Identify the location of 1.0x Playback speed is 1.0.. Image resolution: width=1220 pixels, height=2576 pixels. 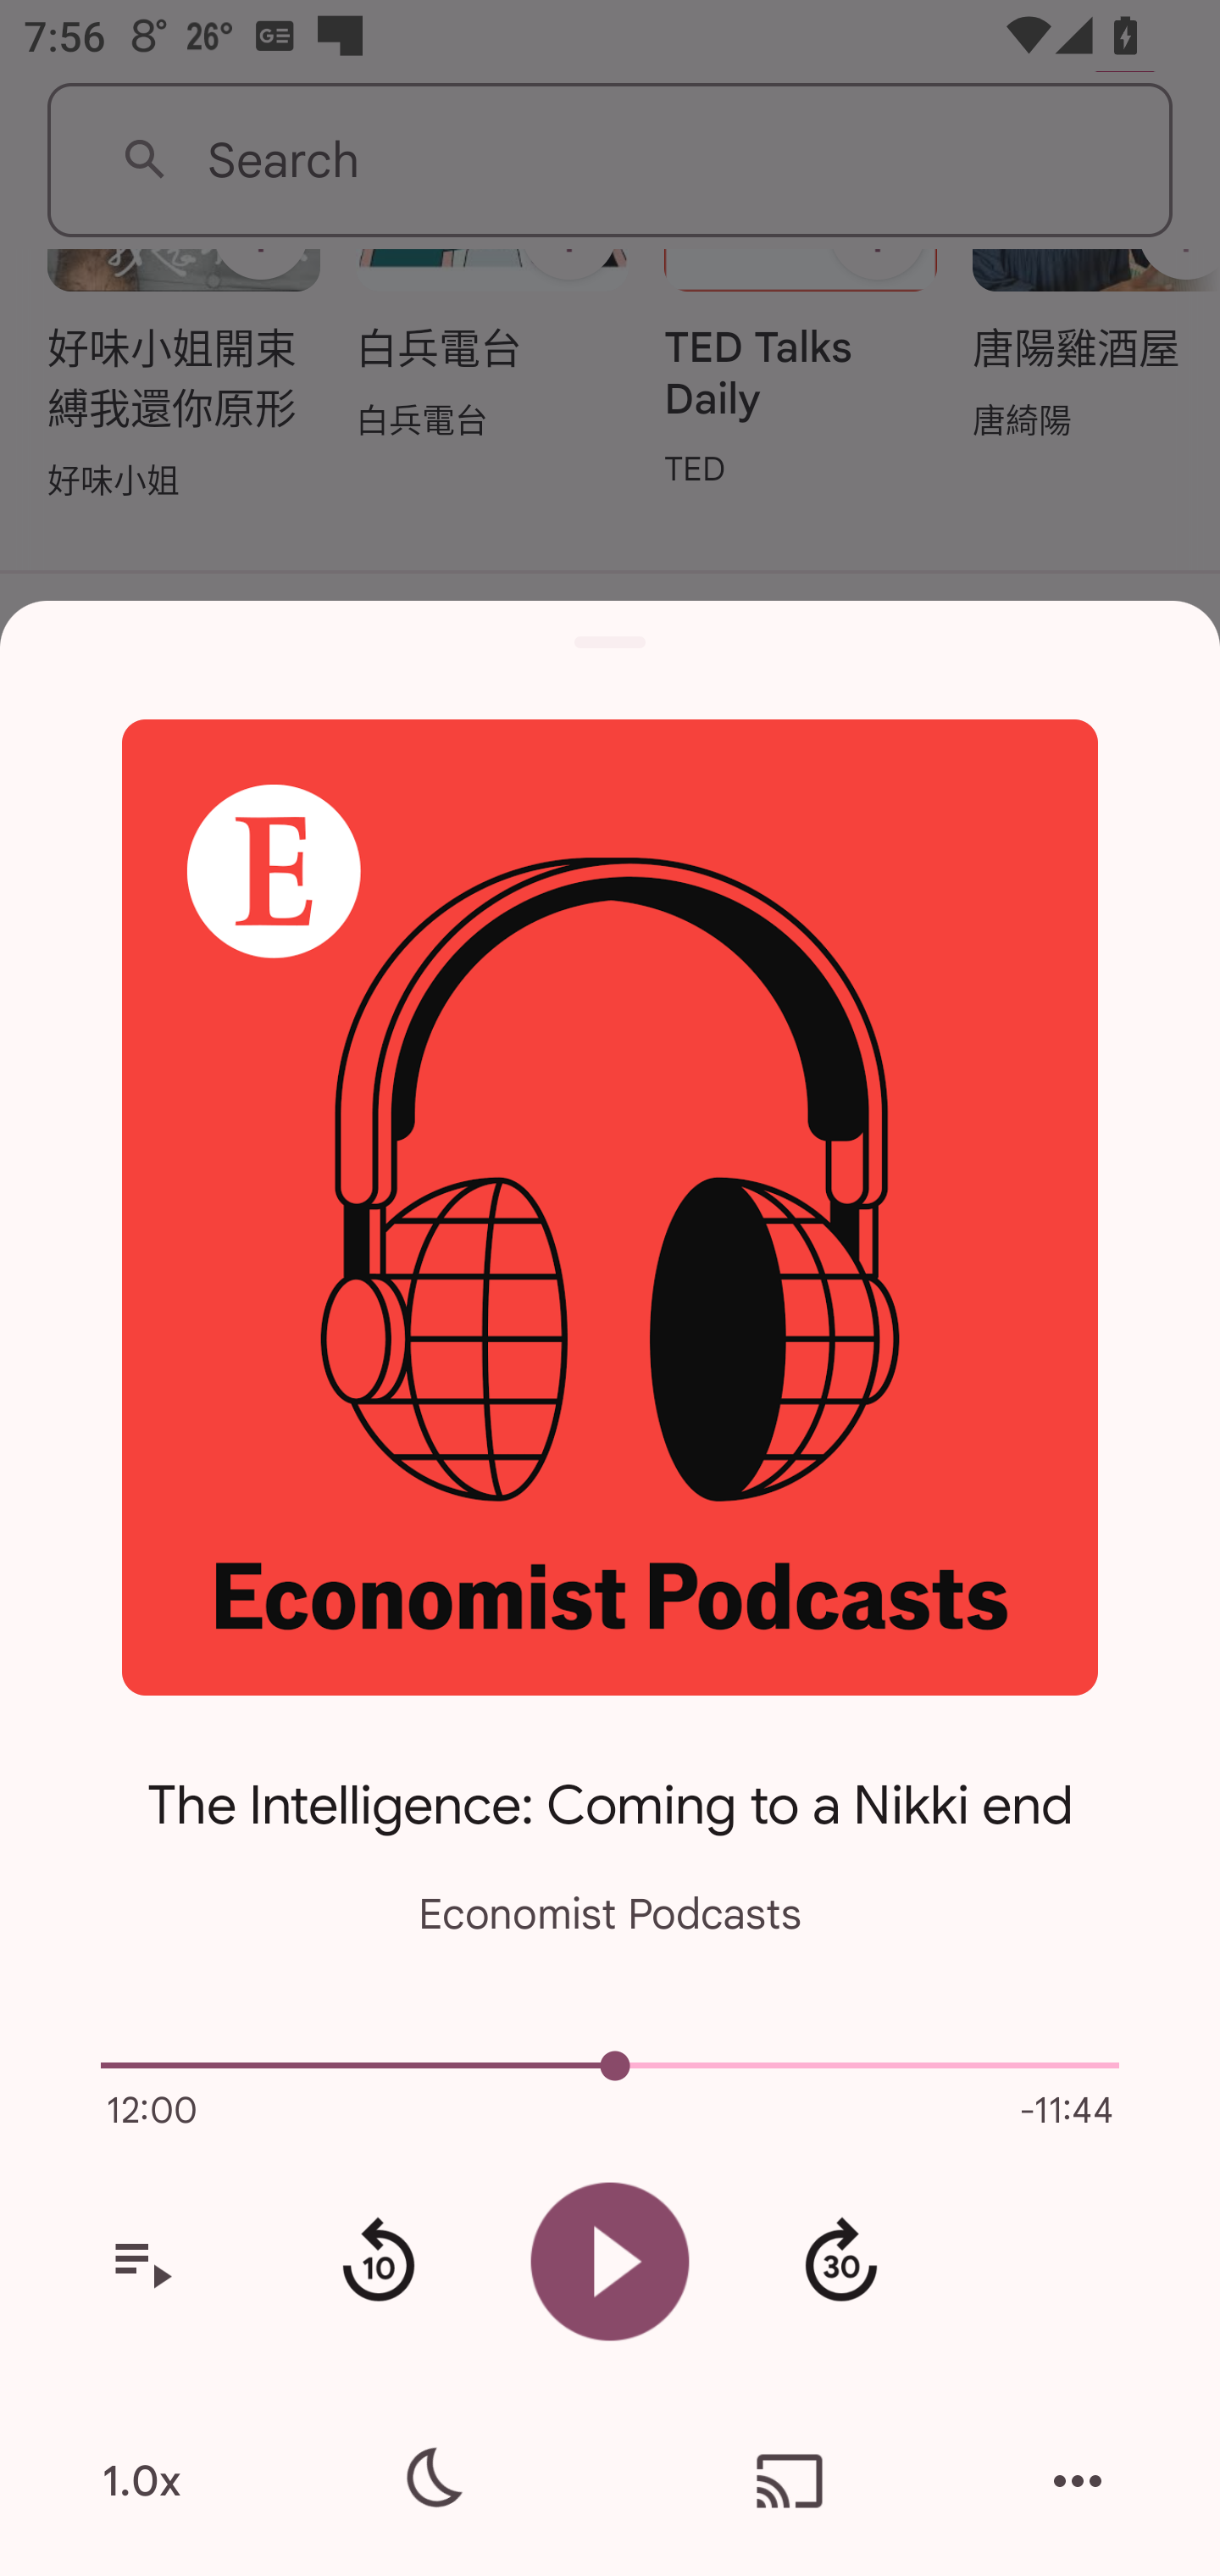
(141, 2481).